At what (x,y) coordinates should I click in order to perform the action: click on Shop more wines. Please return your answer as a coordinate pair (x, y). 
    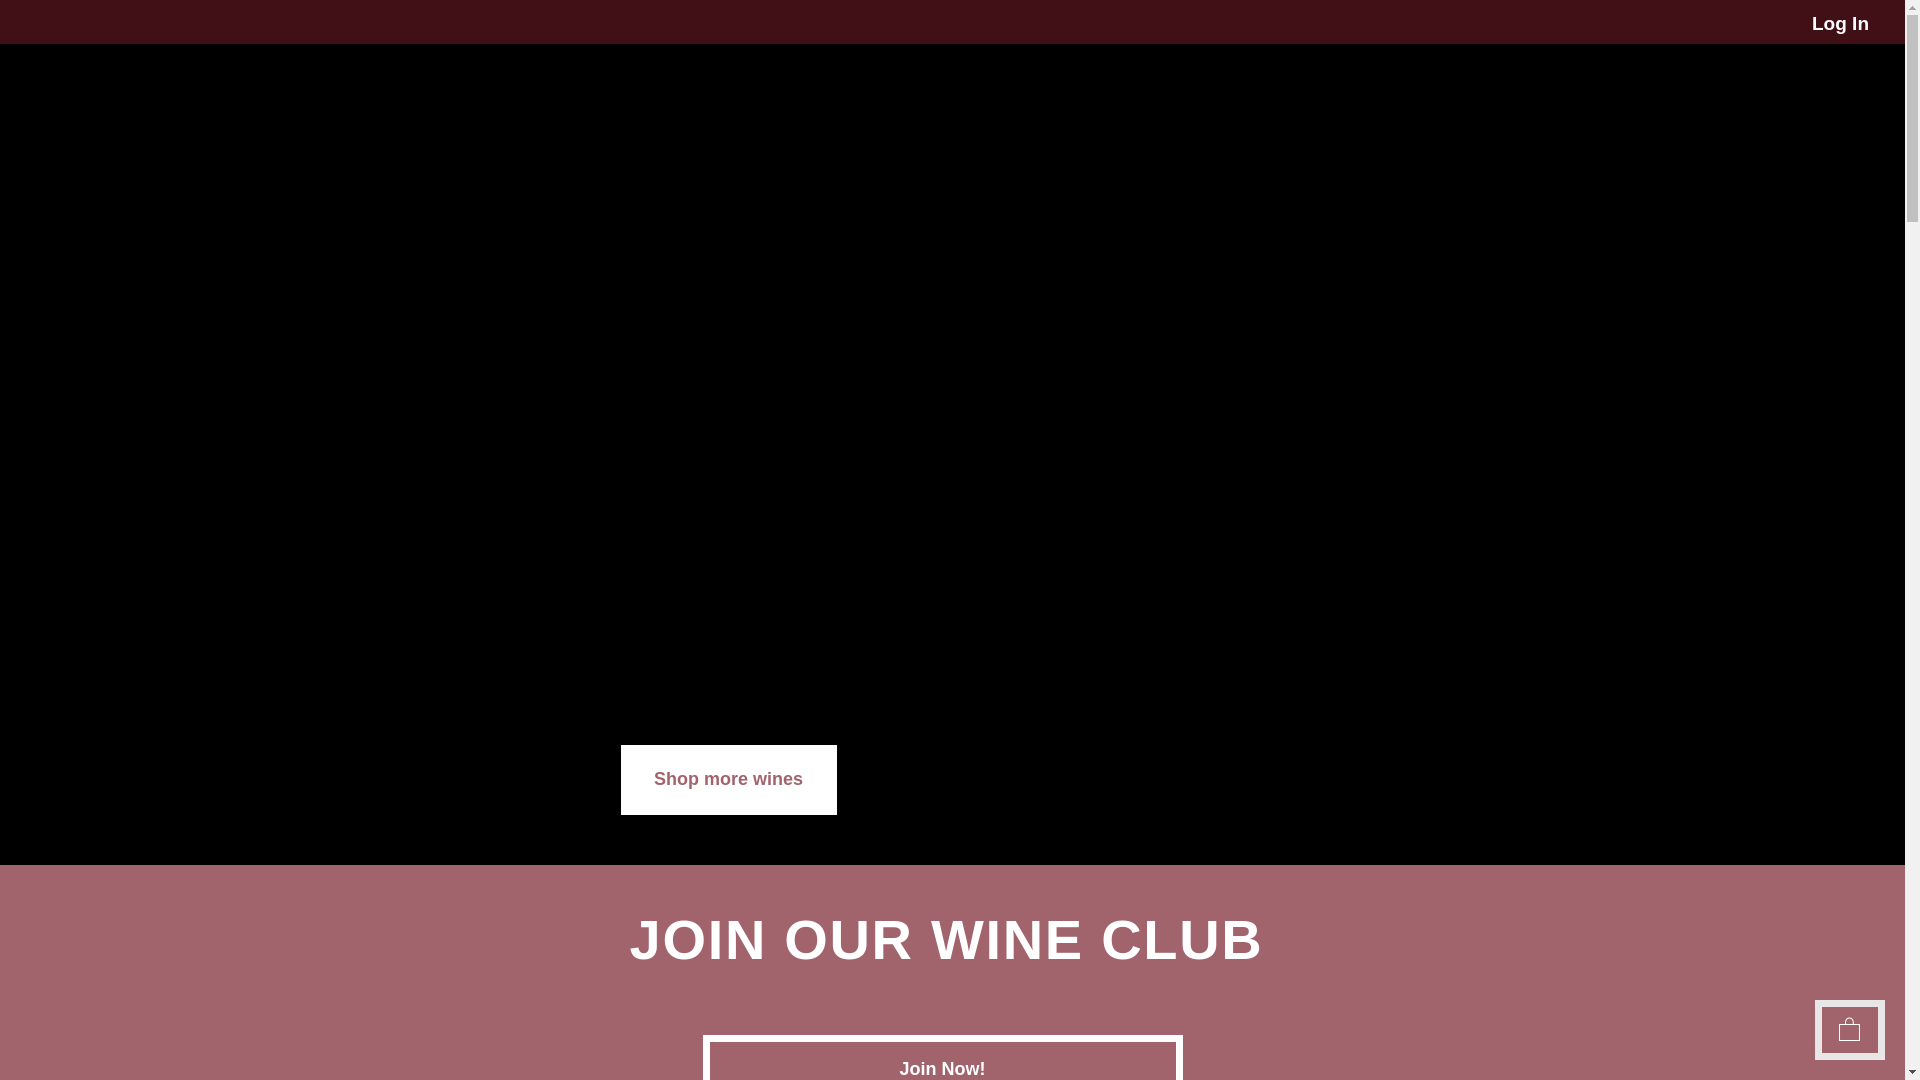
    Looking at the image, I should click on (728, 780).